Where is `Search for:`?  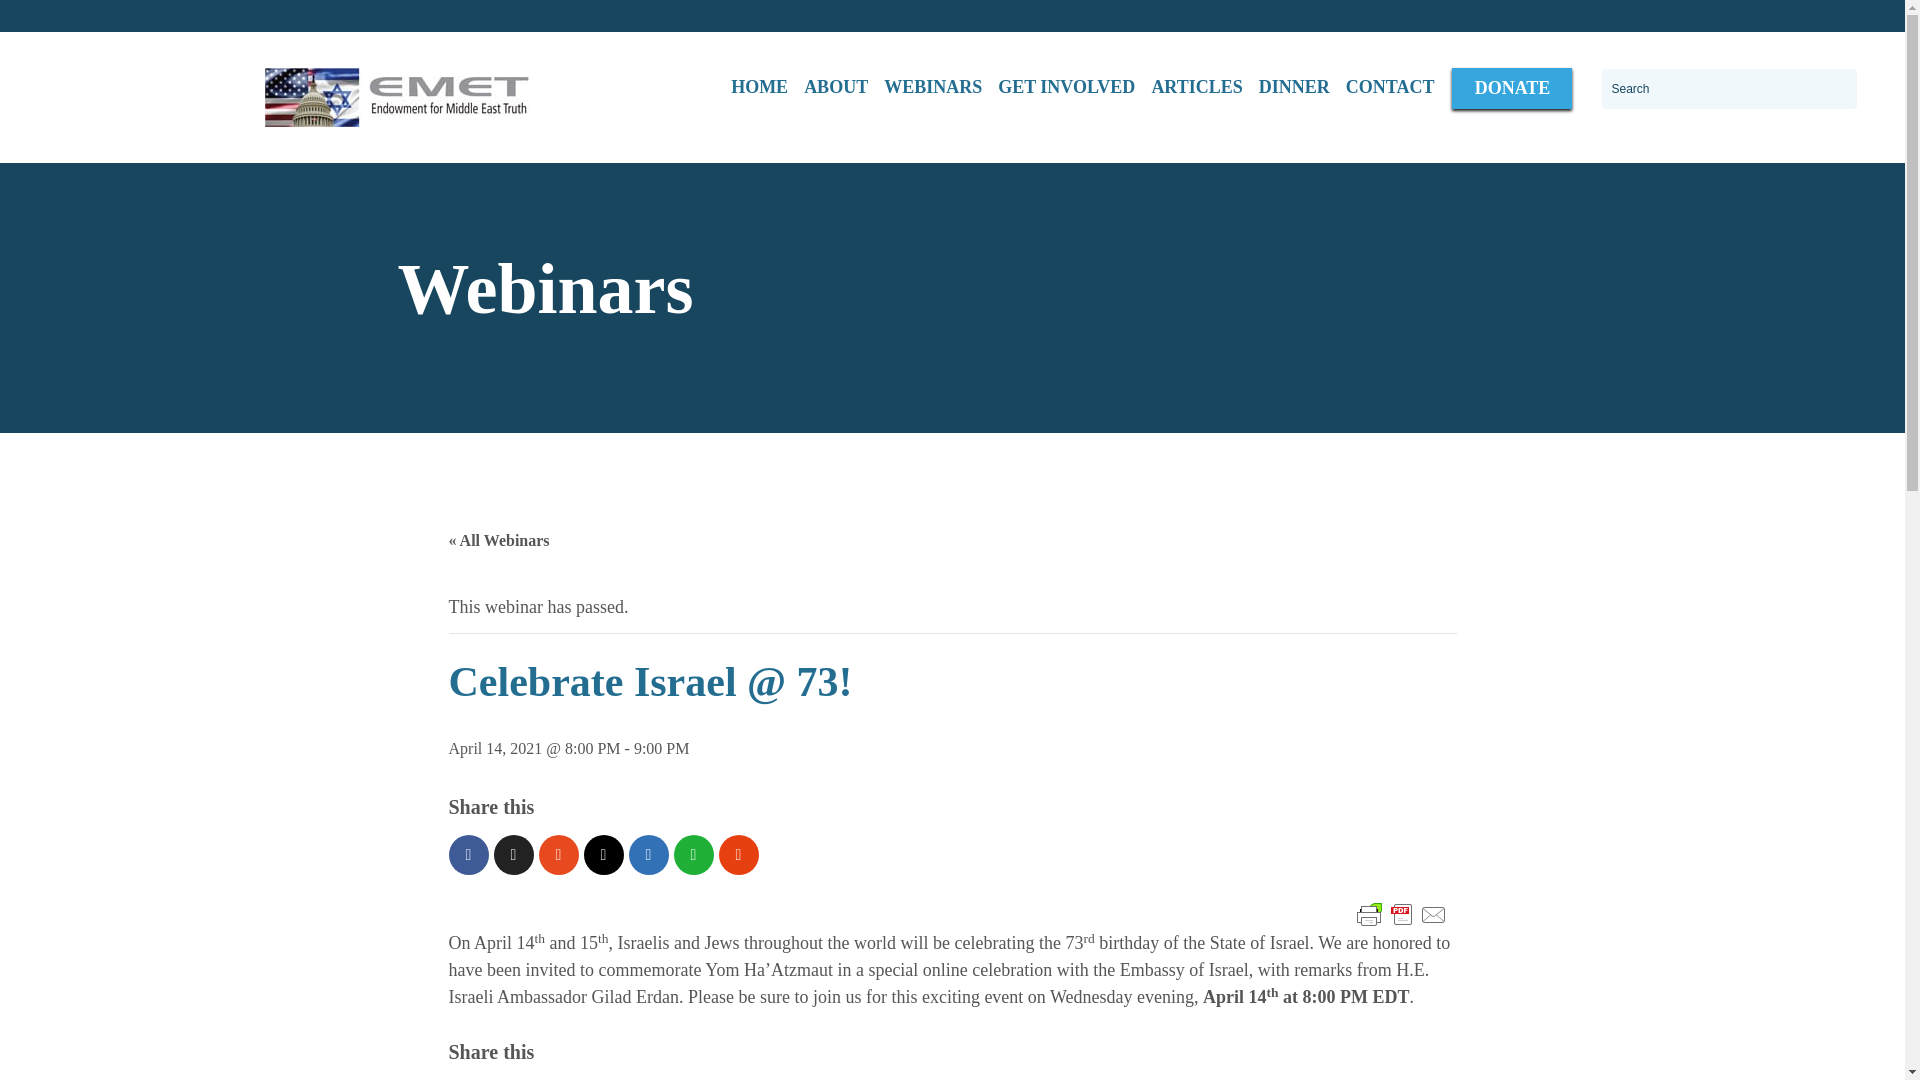
Search for: is located at coordinates (1728, 89).